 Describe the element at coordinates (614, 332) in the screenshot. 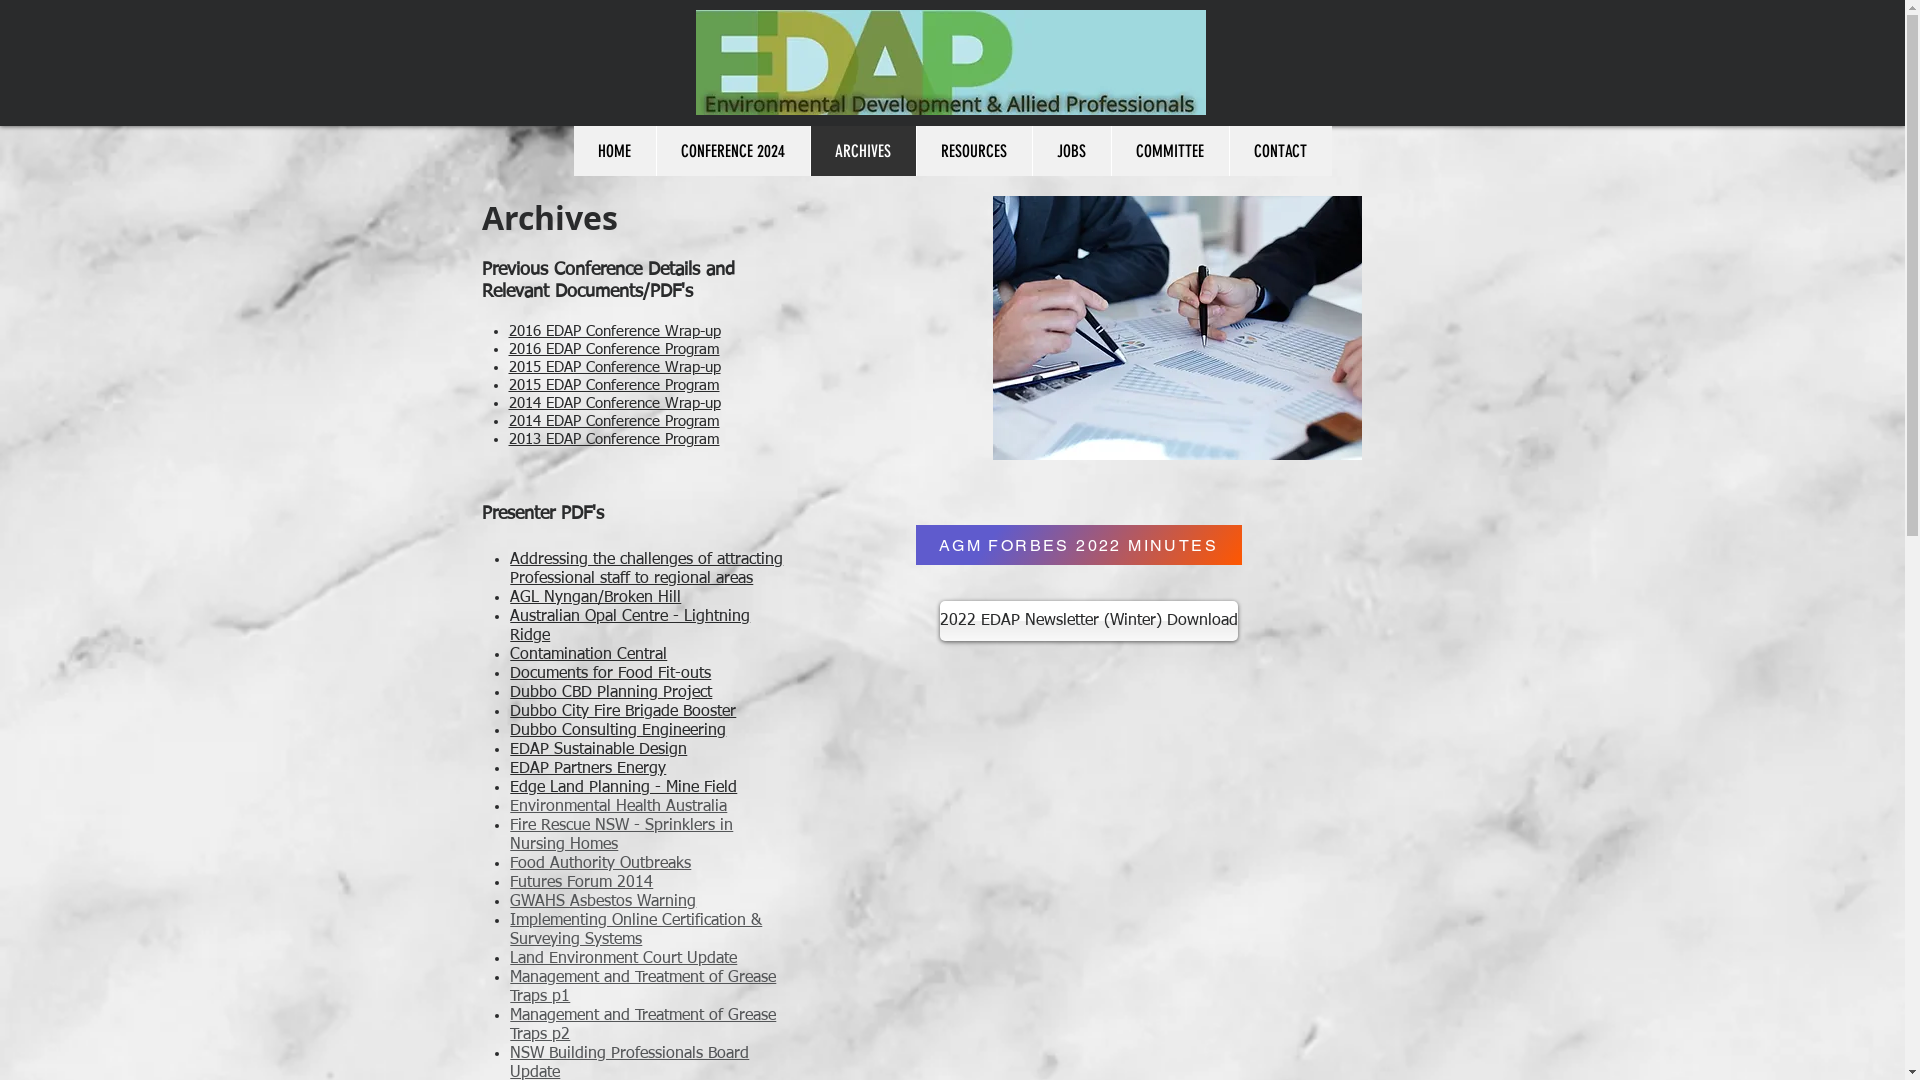

I see `2016 EDAP Conference Wrap-up` at that location.